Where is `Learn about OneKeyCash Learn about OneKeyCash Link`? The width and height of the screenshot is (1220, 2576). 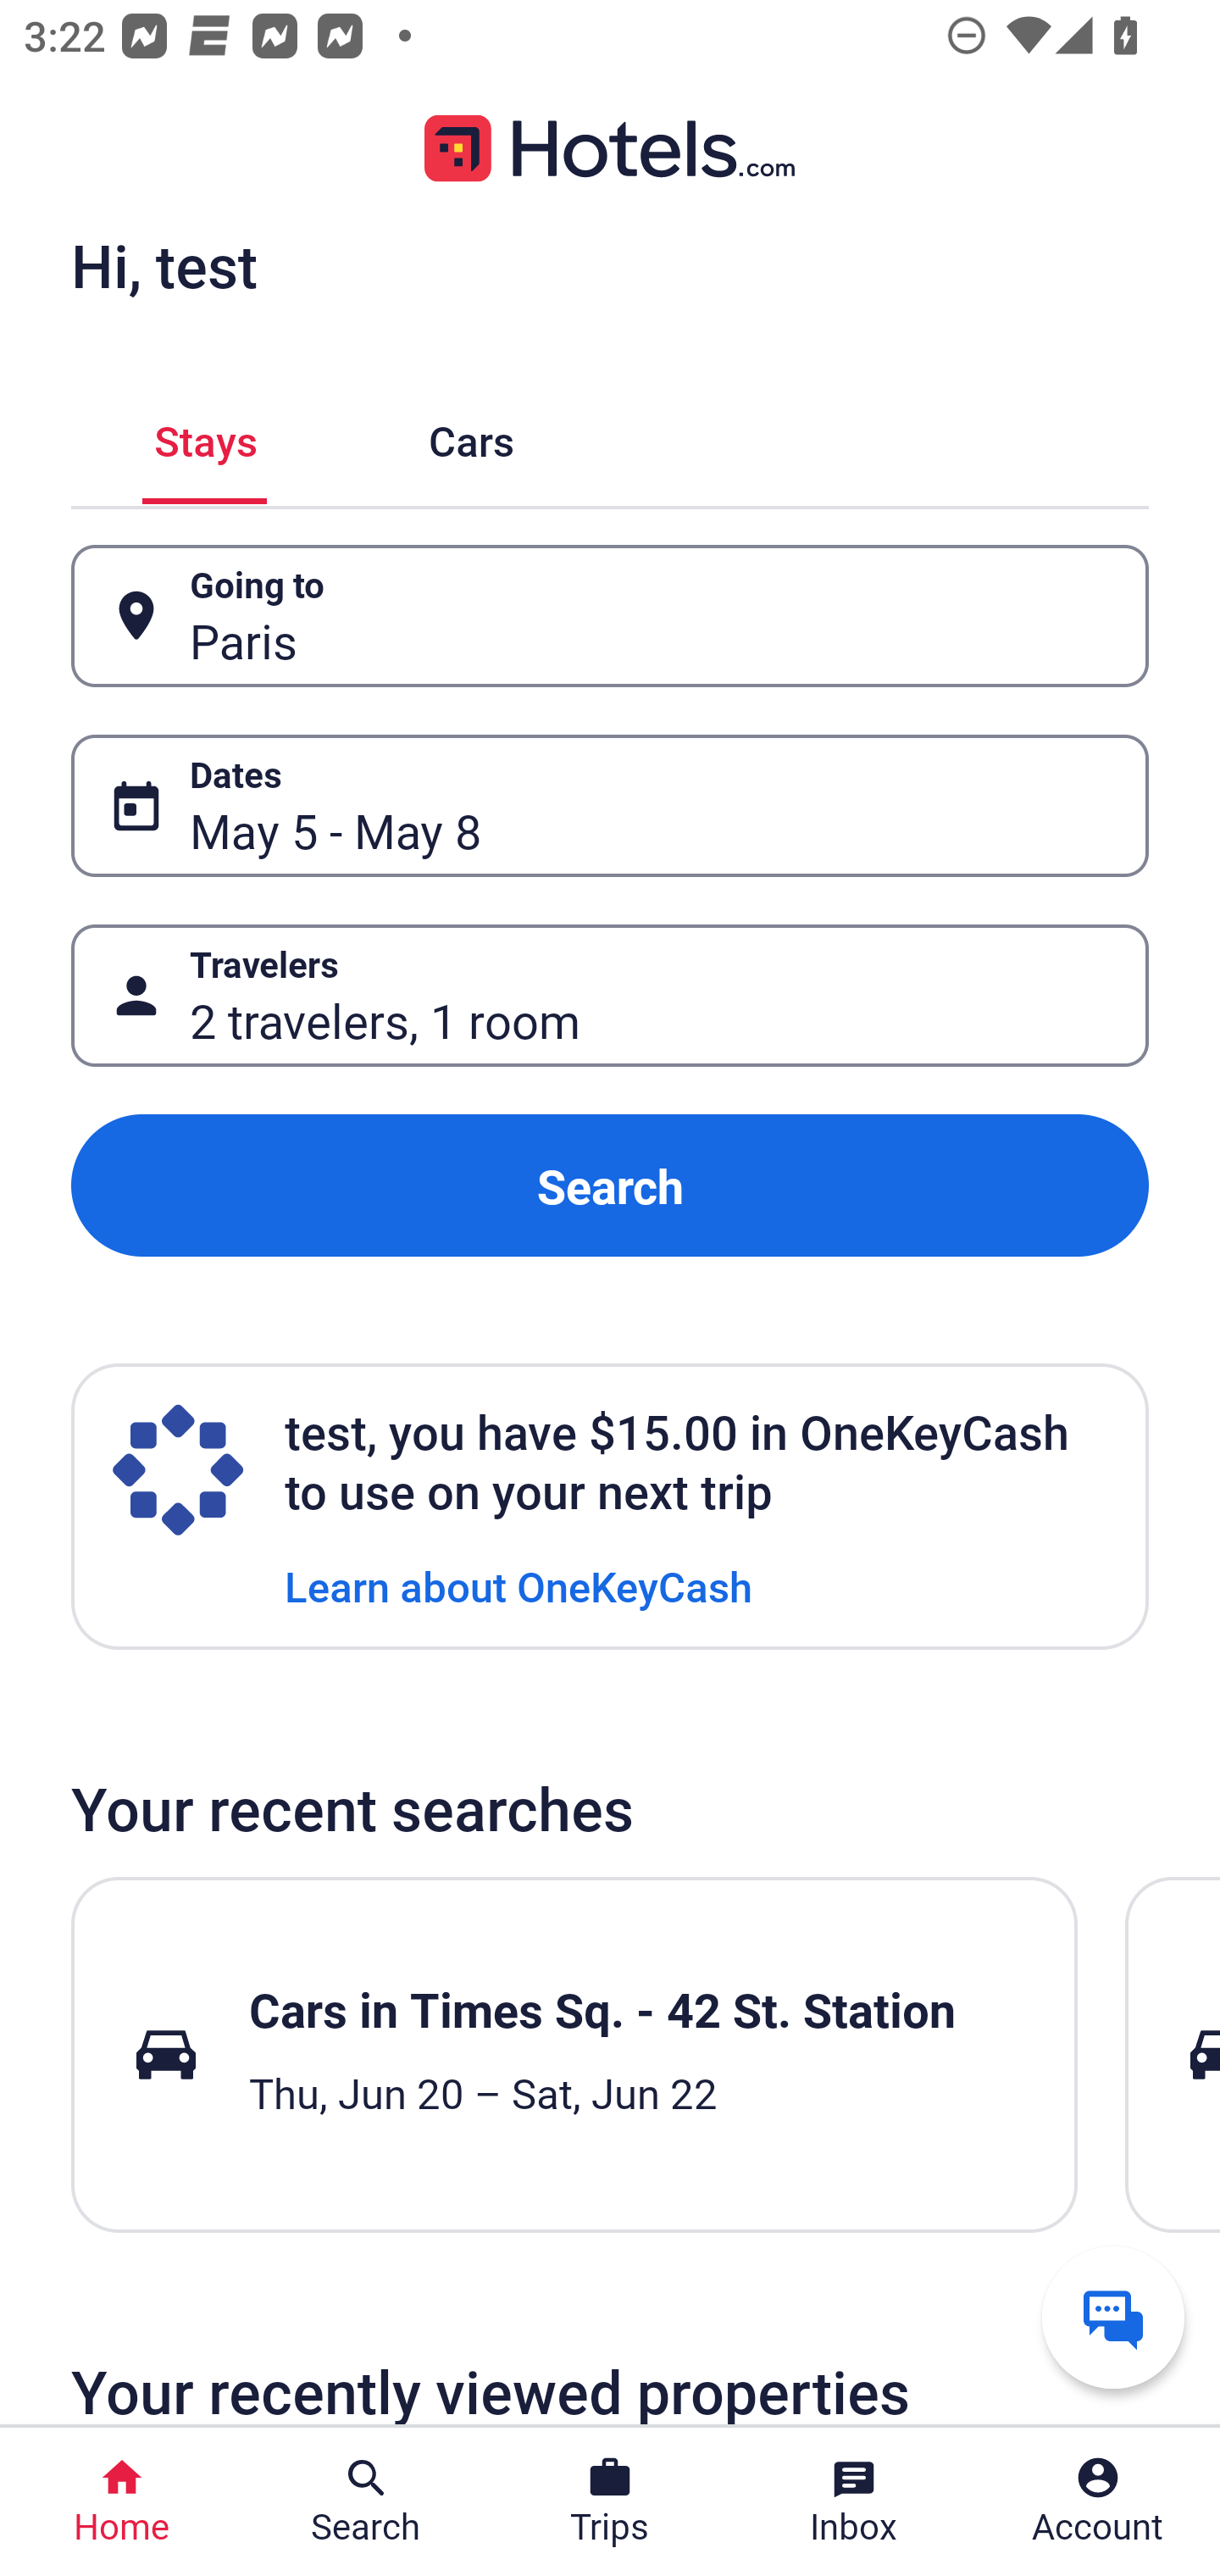
Learn about OneKeyCash Learn about OneKeyCash Link is located at coordinates (518, 1585).